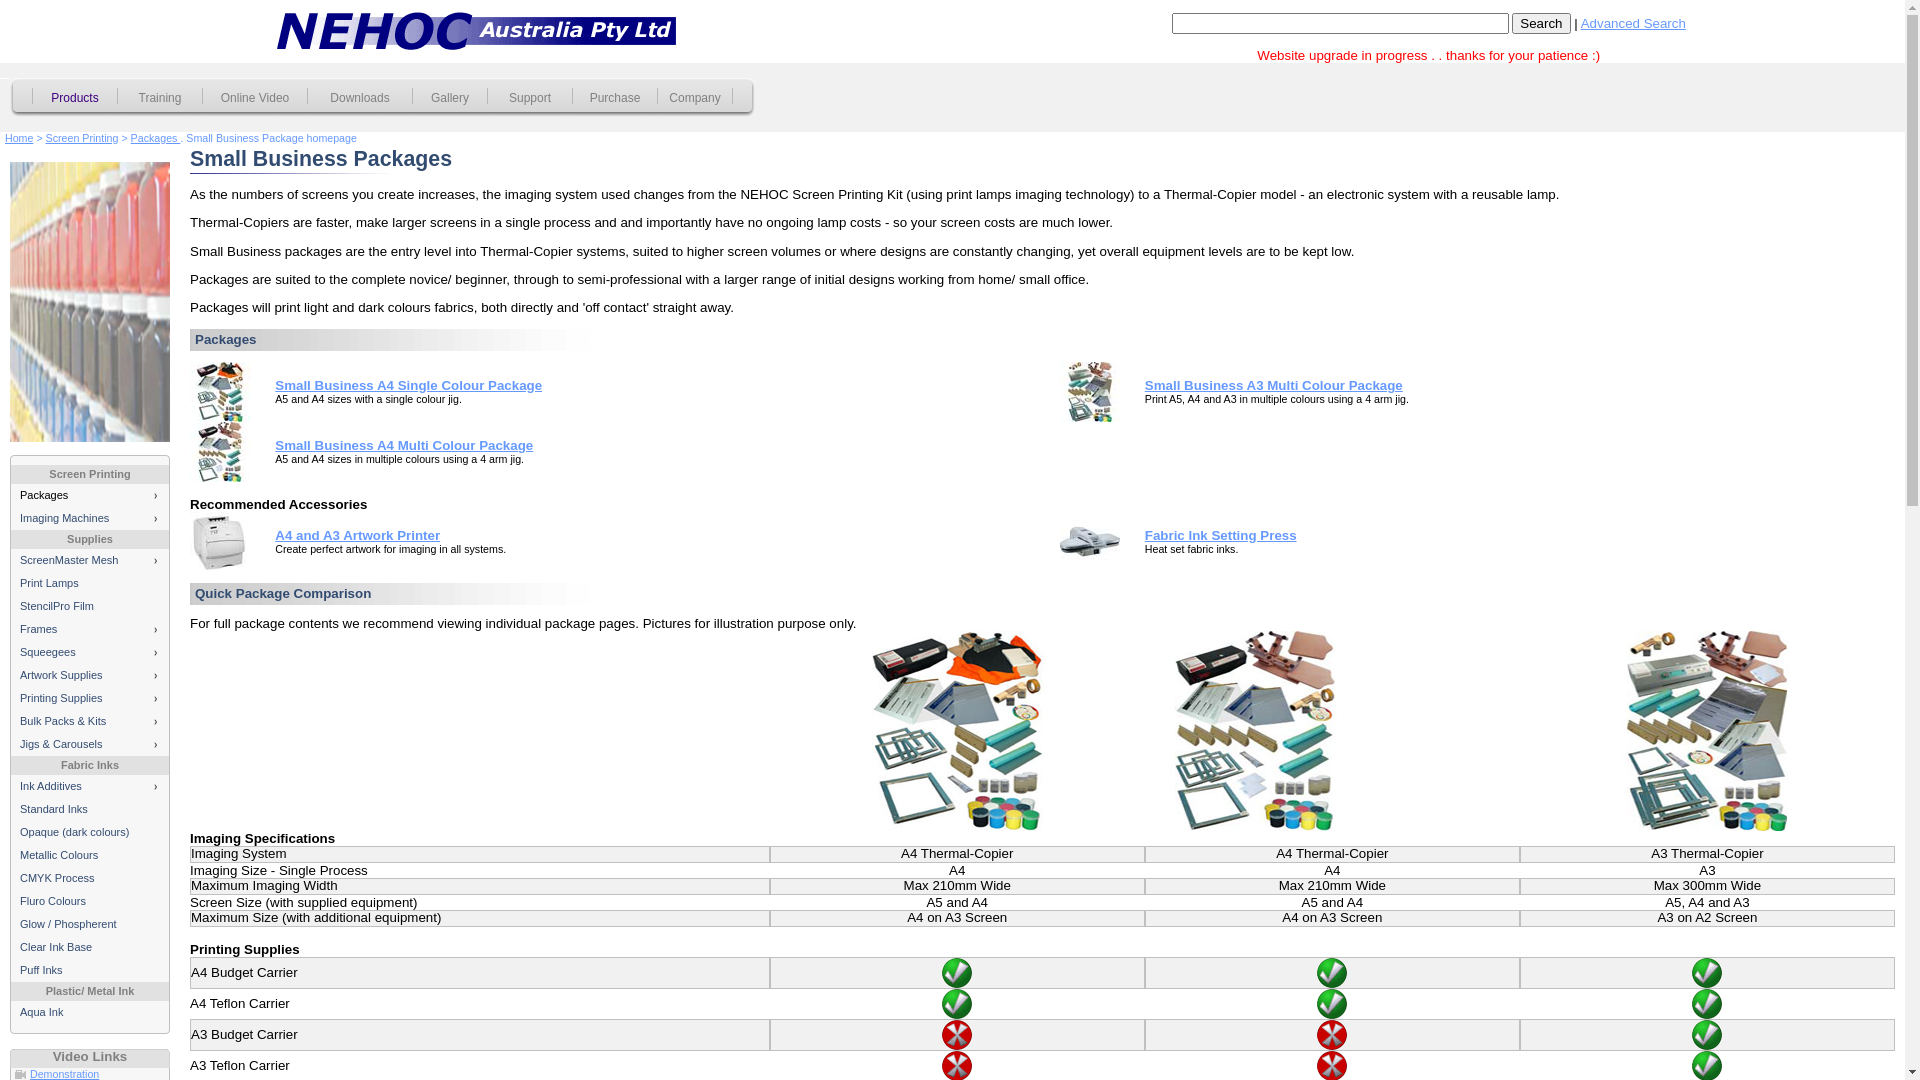 Image resolution: width=1920 pixels, height=1080 pixels. What do you see at coordinates (75, 97) in the screenshot?
I see `Products` at bounding box center [75, 97].